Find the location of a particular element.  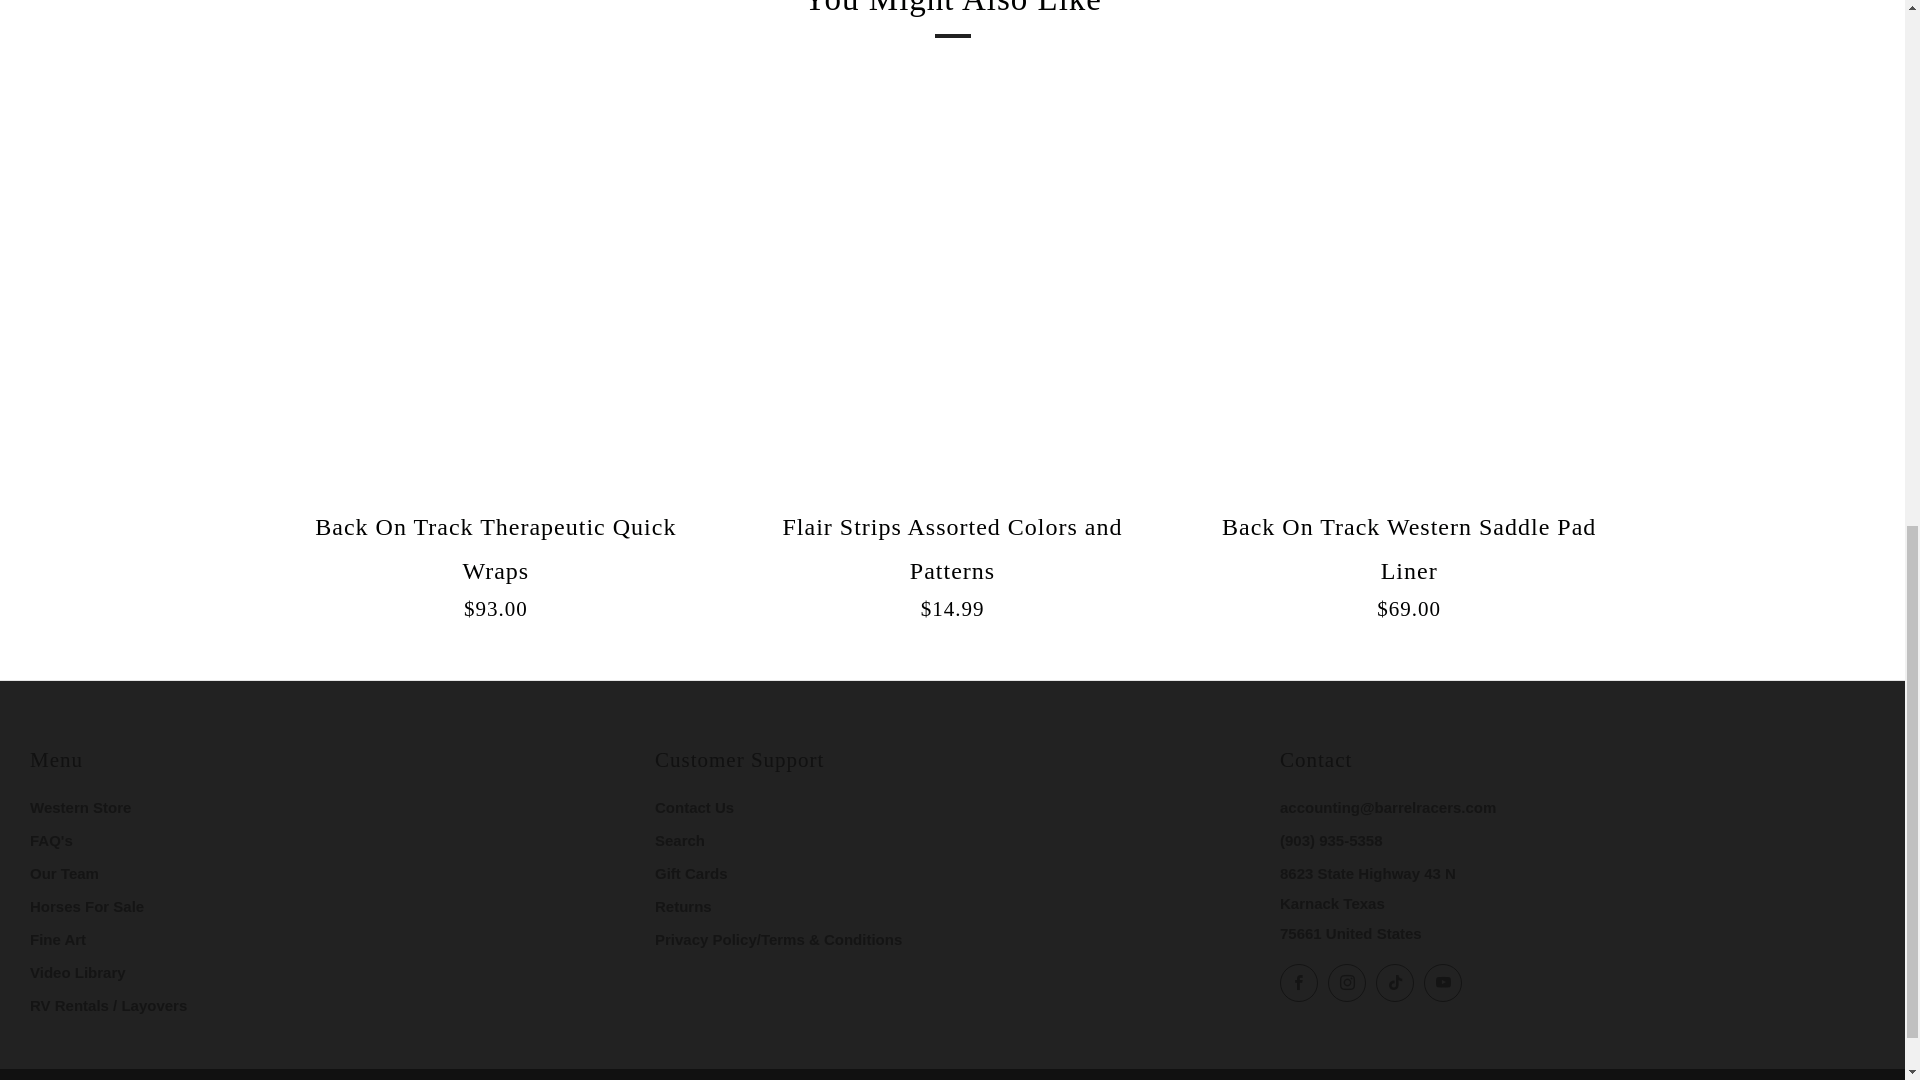

Back On Track Western Saddle Pad Liner is located at coordinates (1409, 562).